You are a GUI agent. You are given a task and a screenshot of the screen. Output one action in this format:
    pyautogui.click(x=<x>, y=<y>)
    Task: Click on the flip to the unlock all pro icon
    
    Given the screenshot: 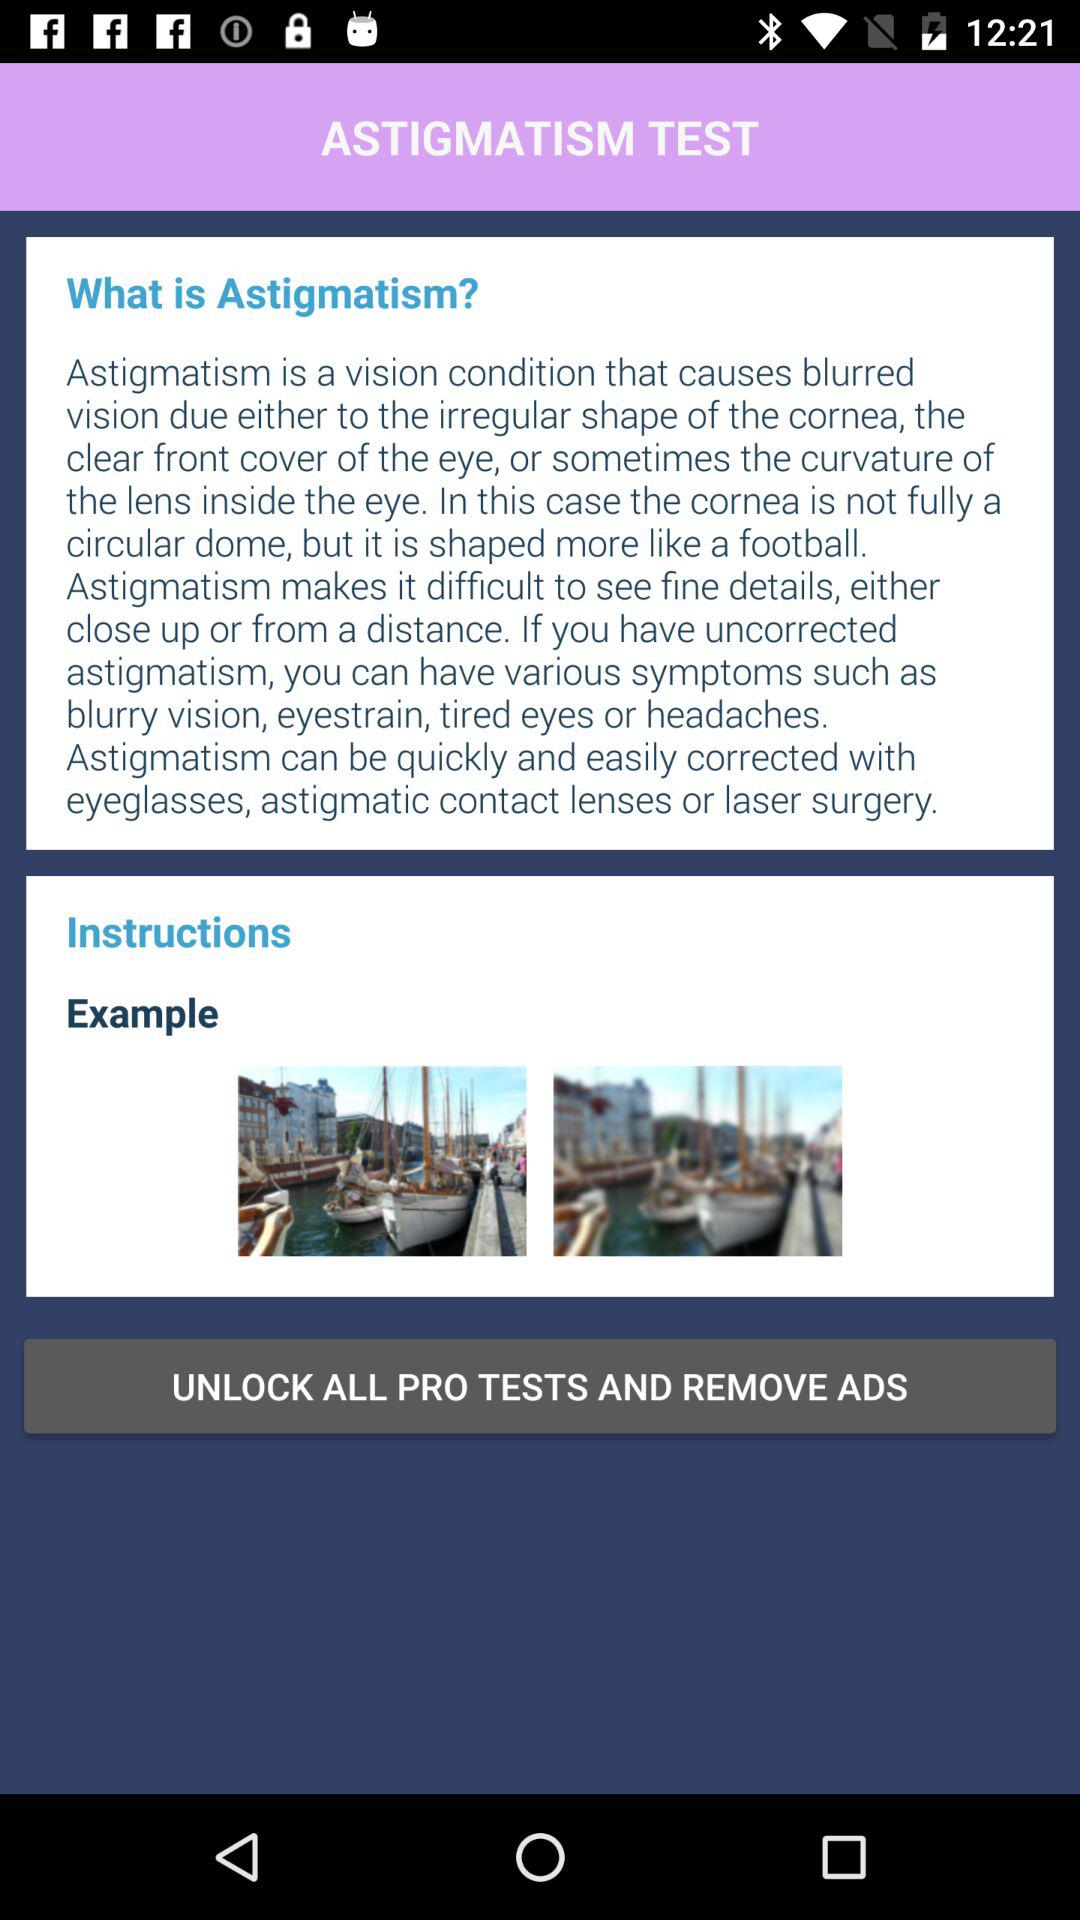 What is the action you would take?
    pyautogui.click(x=540, y=1385)
    